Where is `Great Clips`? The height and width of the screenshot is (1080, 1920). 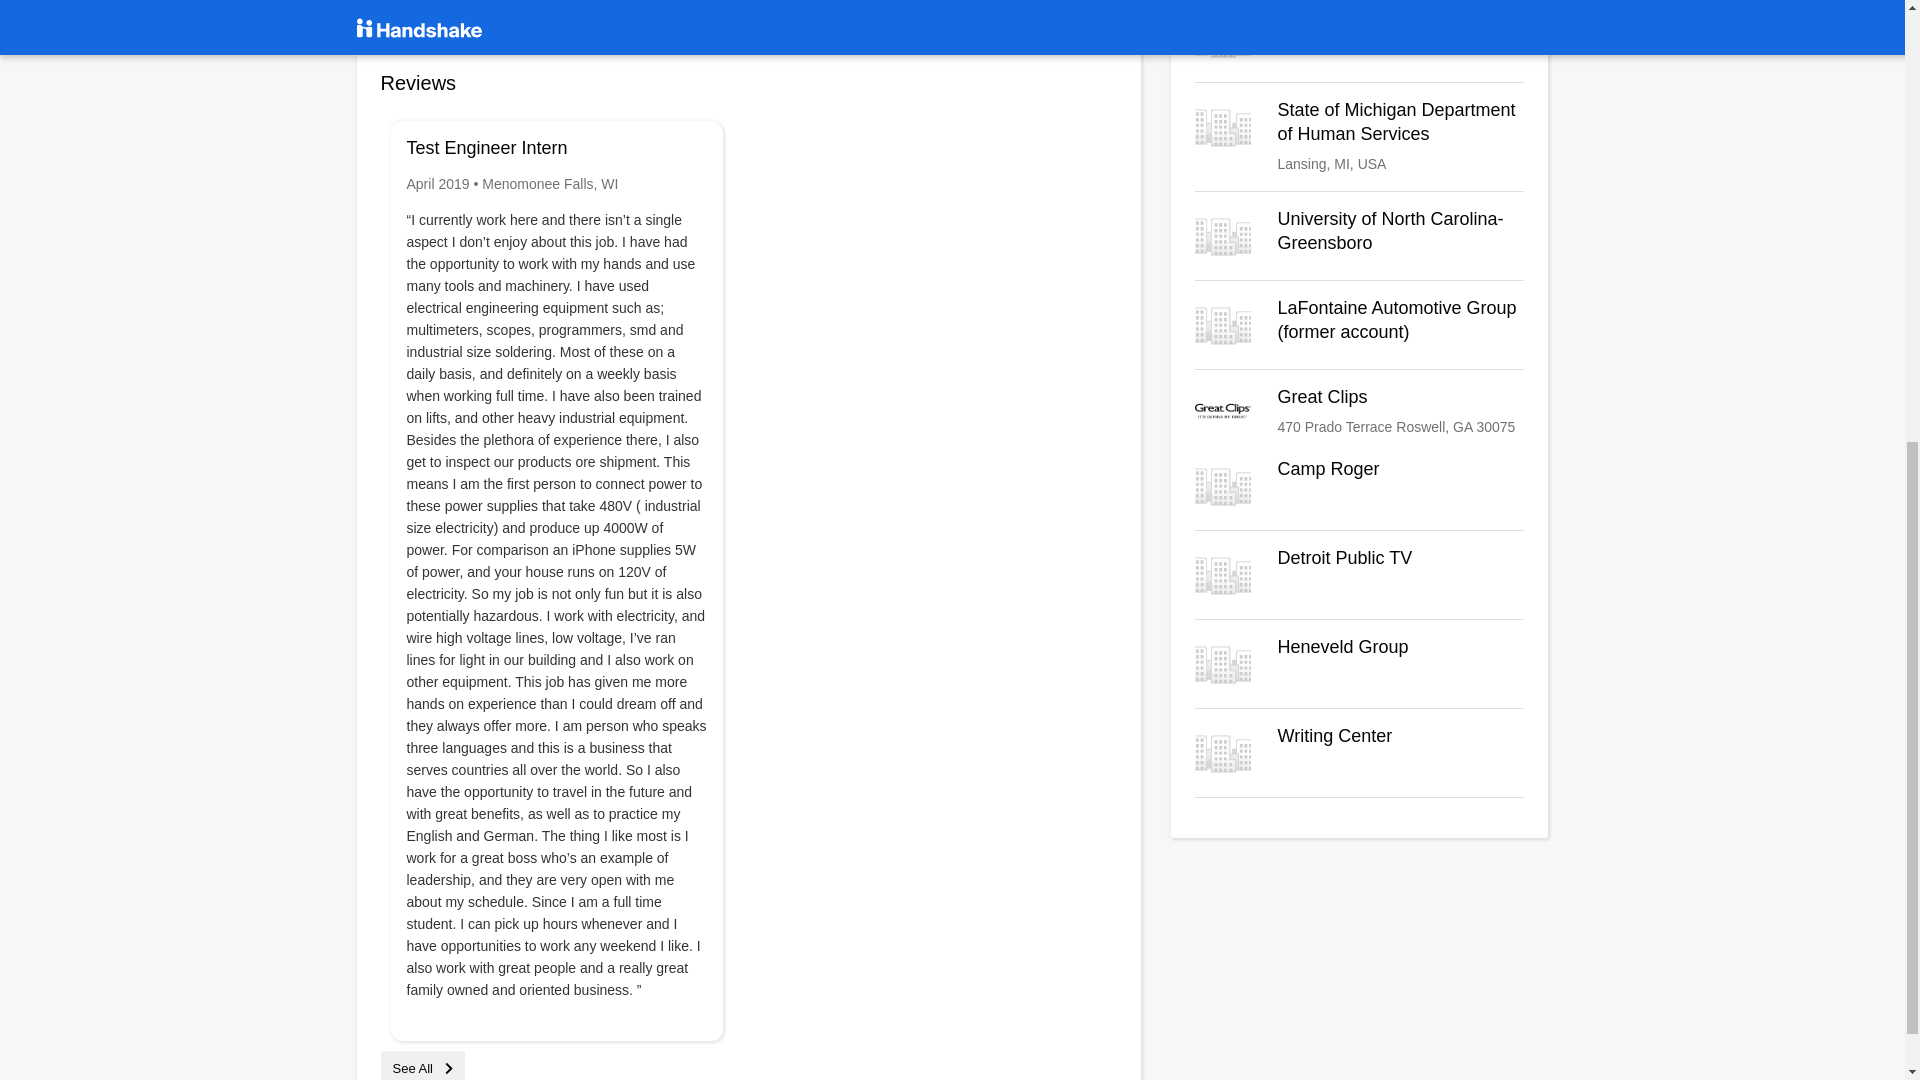 Great Clips is located at coordinates (1359, 486).